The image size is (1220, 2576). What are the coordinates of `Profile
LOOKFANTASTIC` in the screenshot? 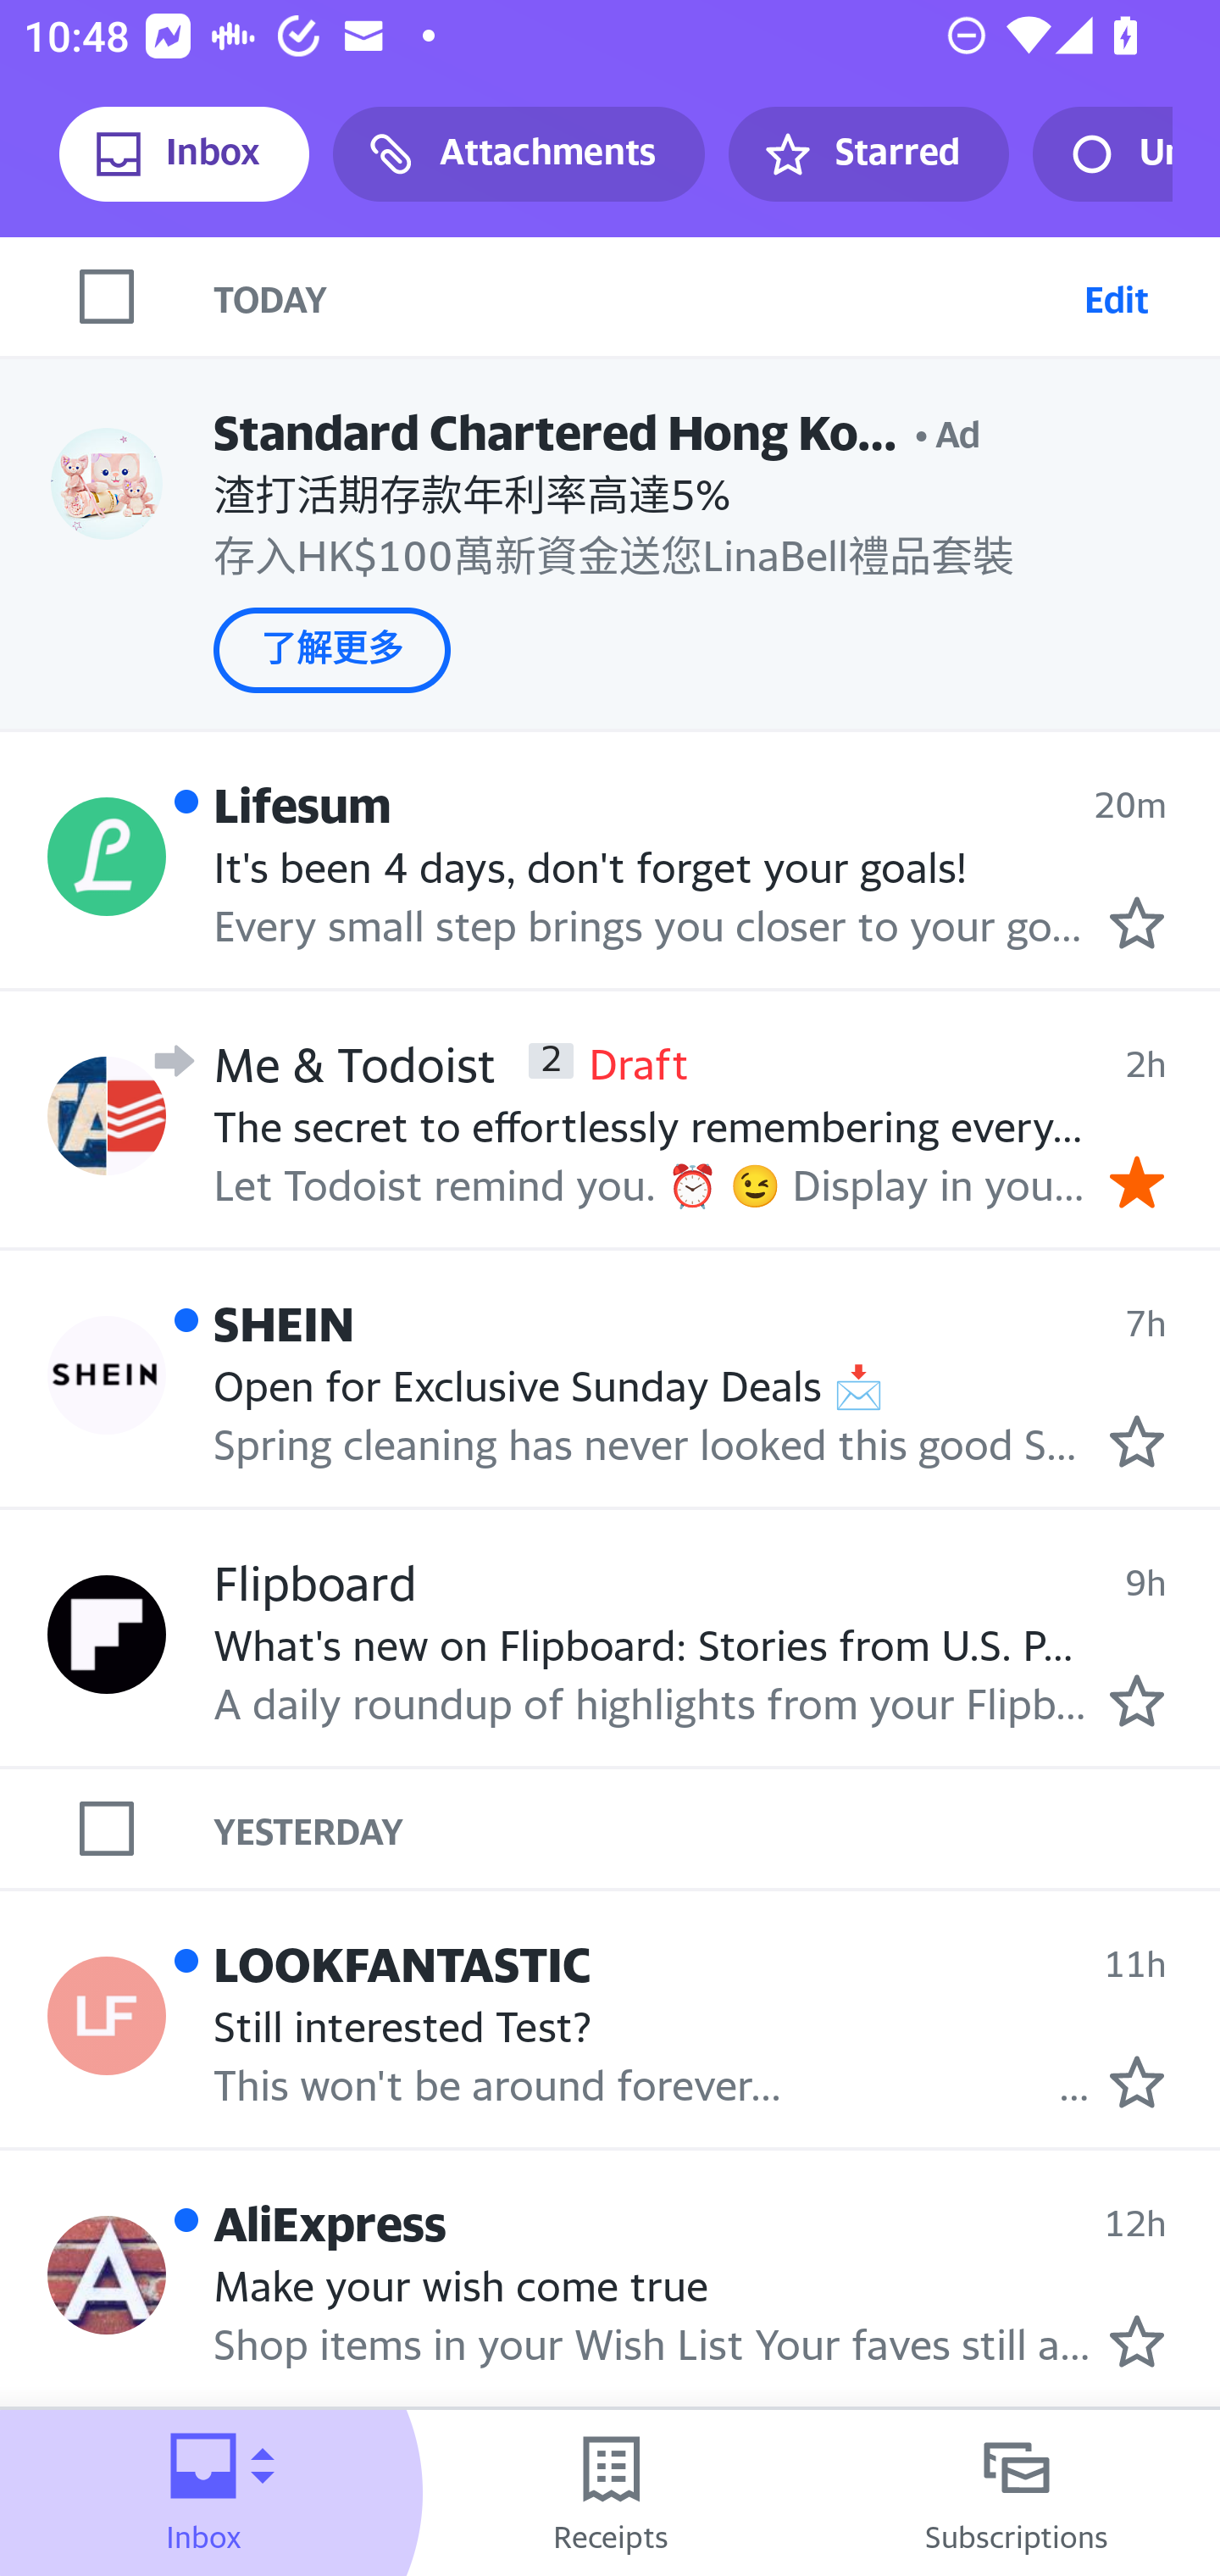 It's located at (107, 2017).